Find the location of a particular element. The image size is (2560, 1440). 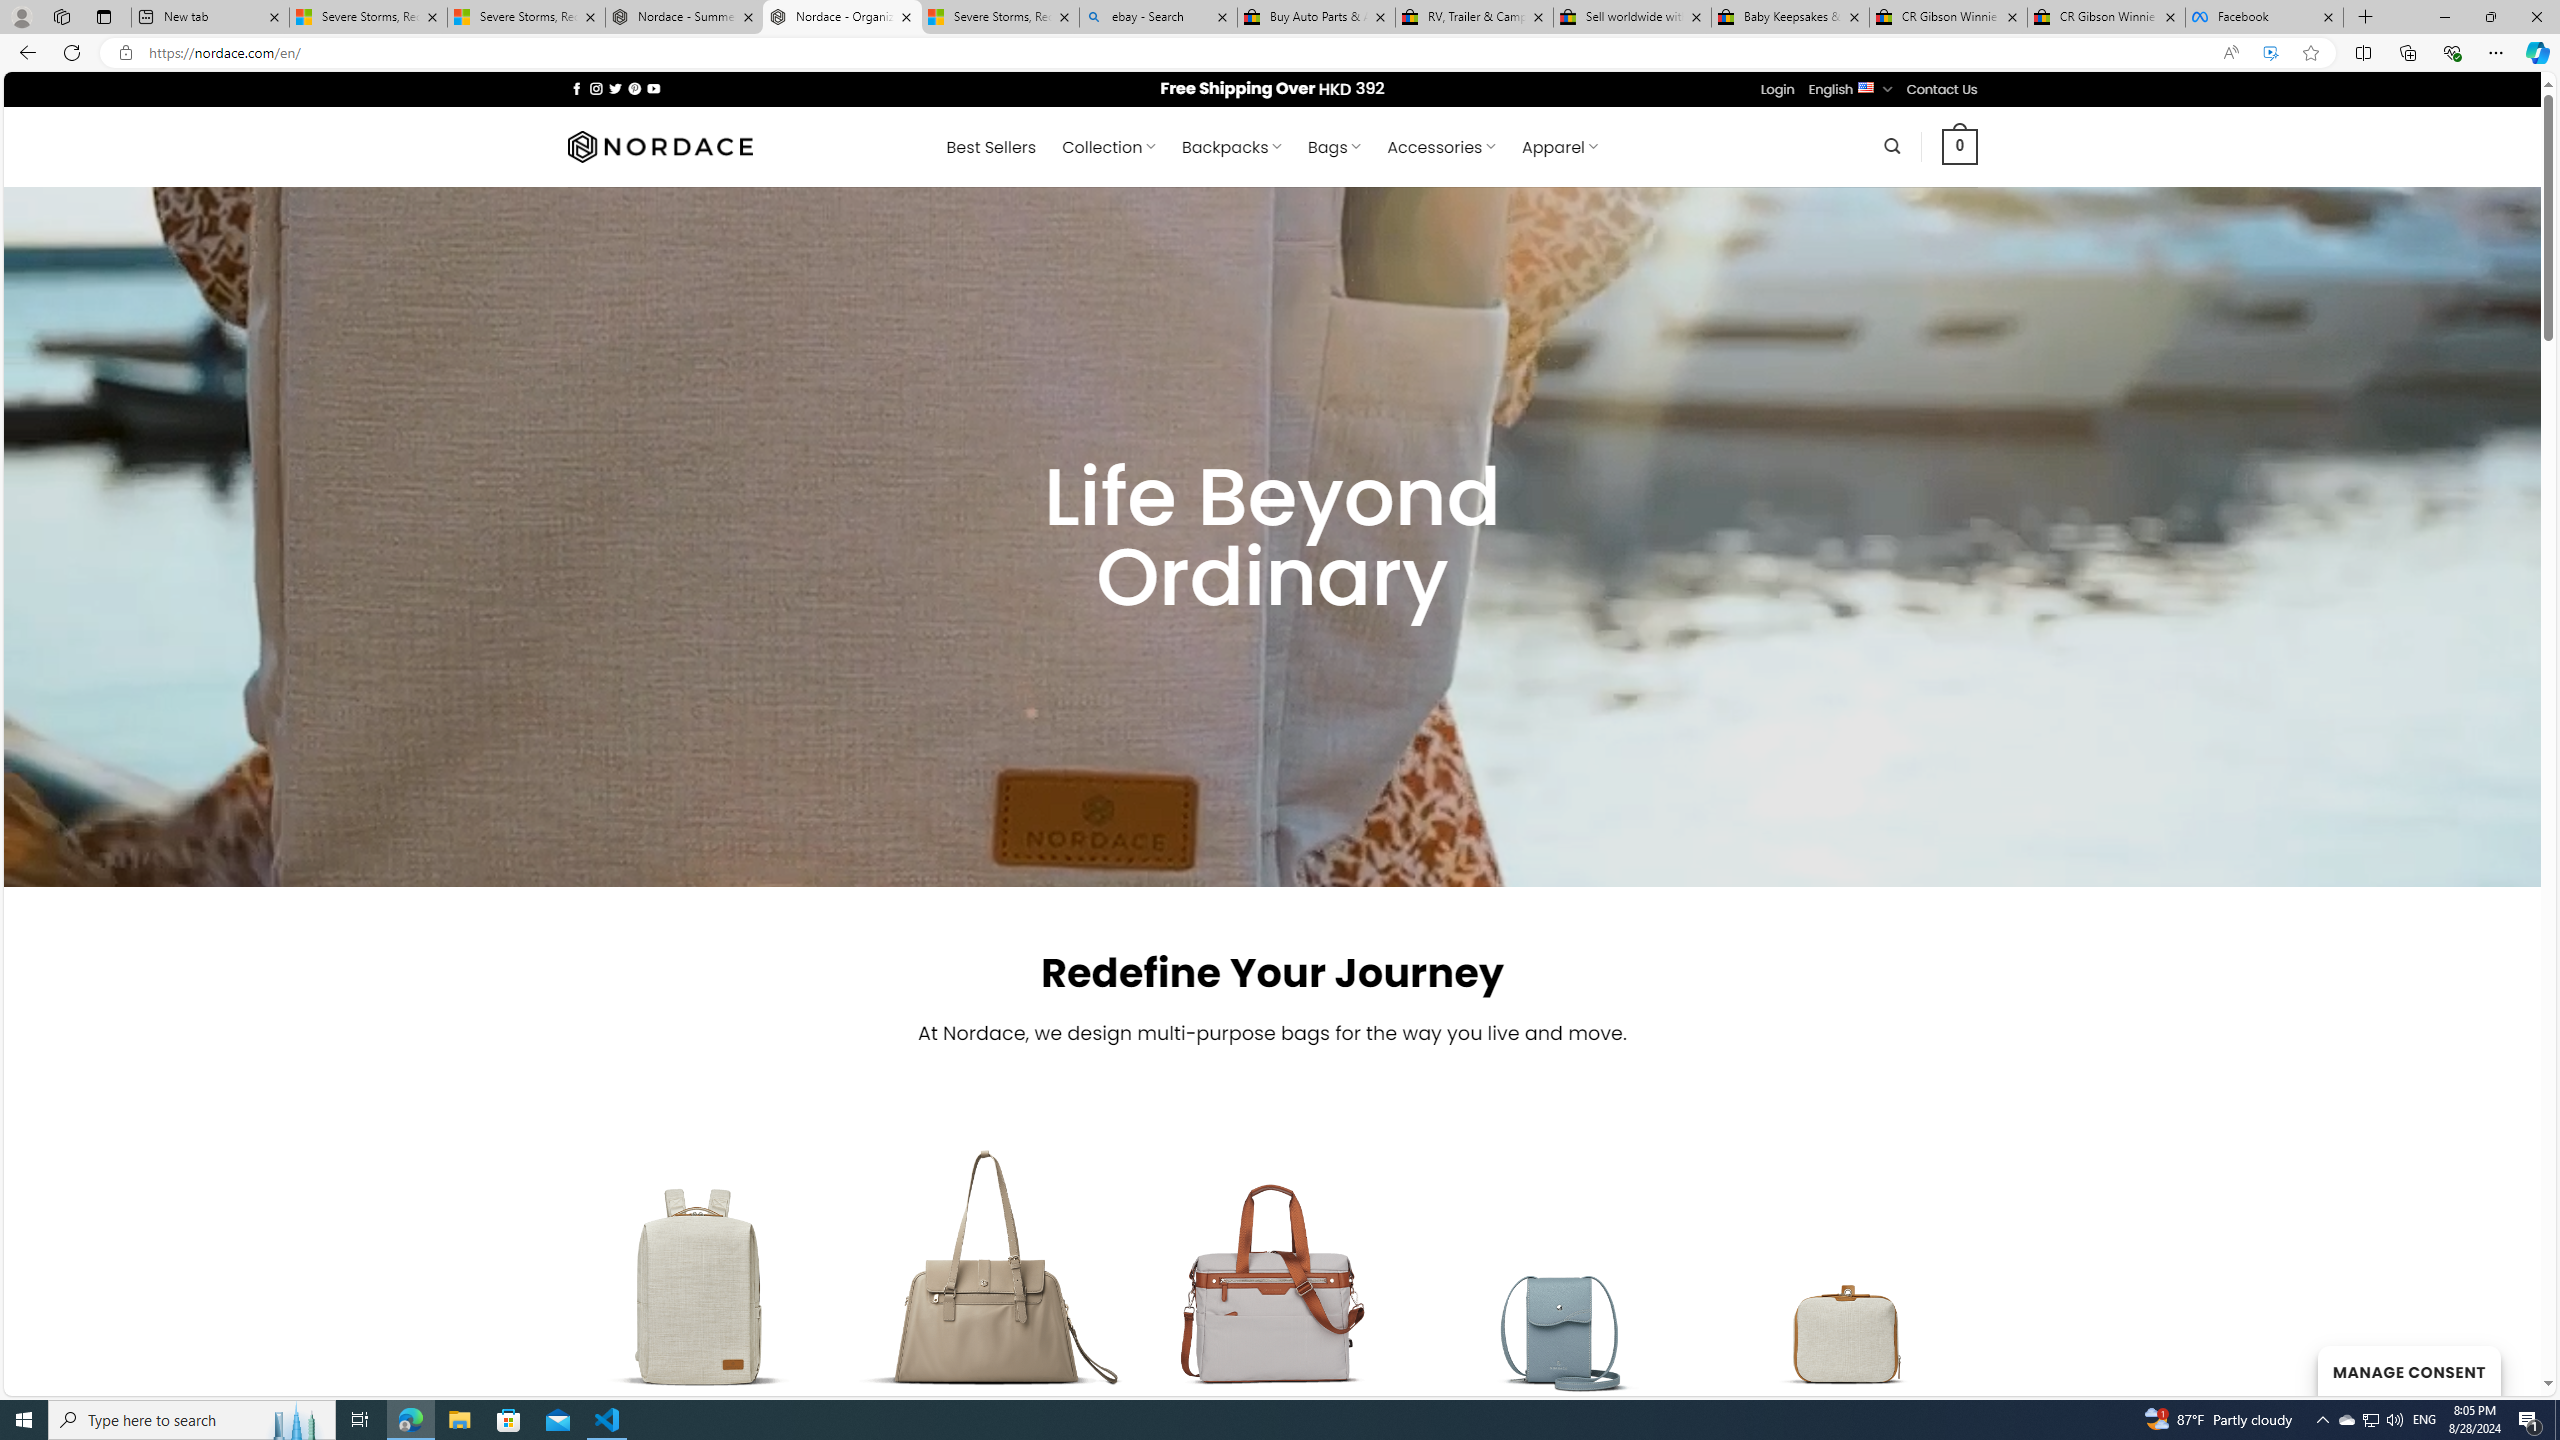

Login is located at coordinates (1778, 90).